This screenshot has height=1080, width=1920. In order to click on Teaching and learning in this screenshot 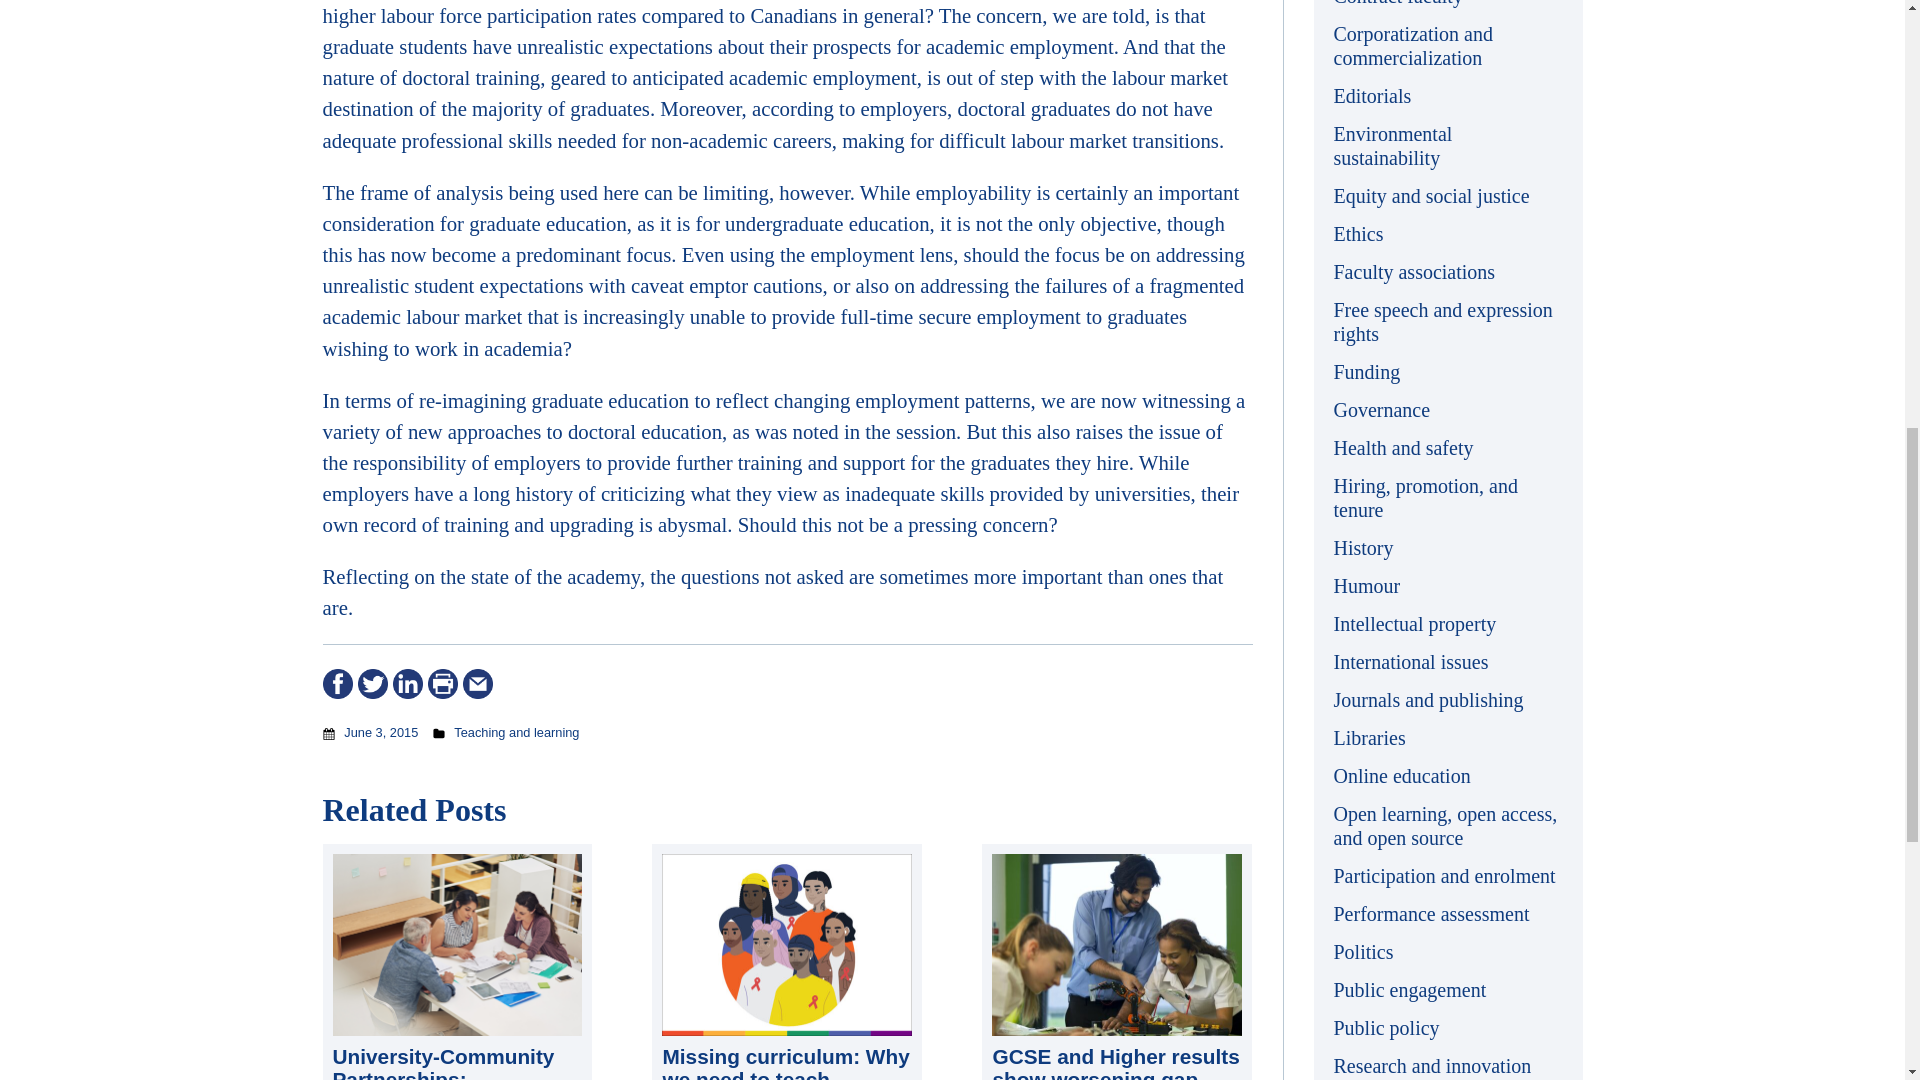, I will do `click(516, 732)`.